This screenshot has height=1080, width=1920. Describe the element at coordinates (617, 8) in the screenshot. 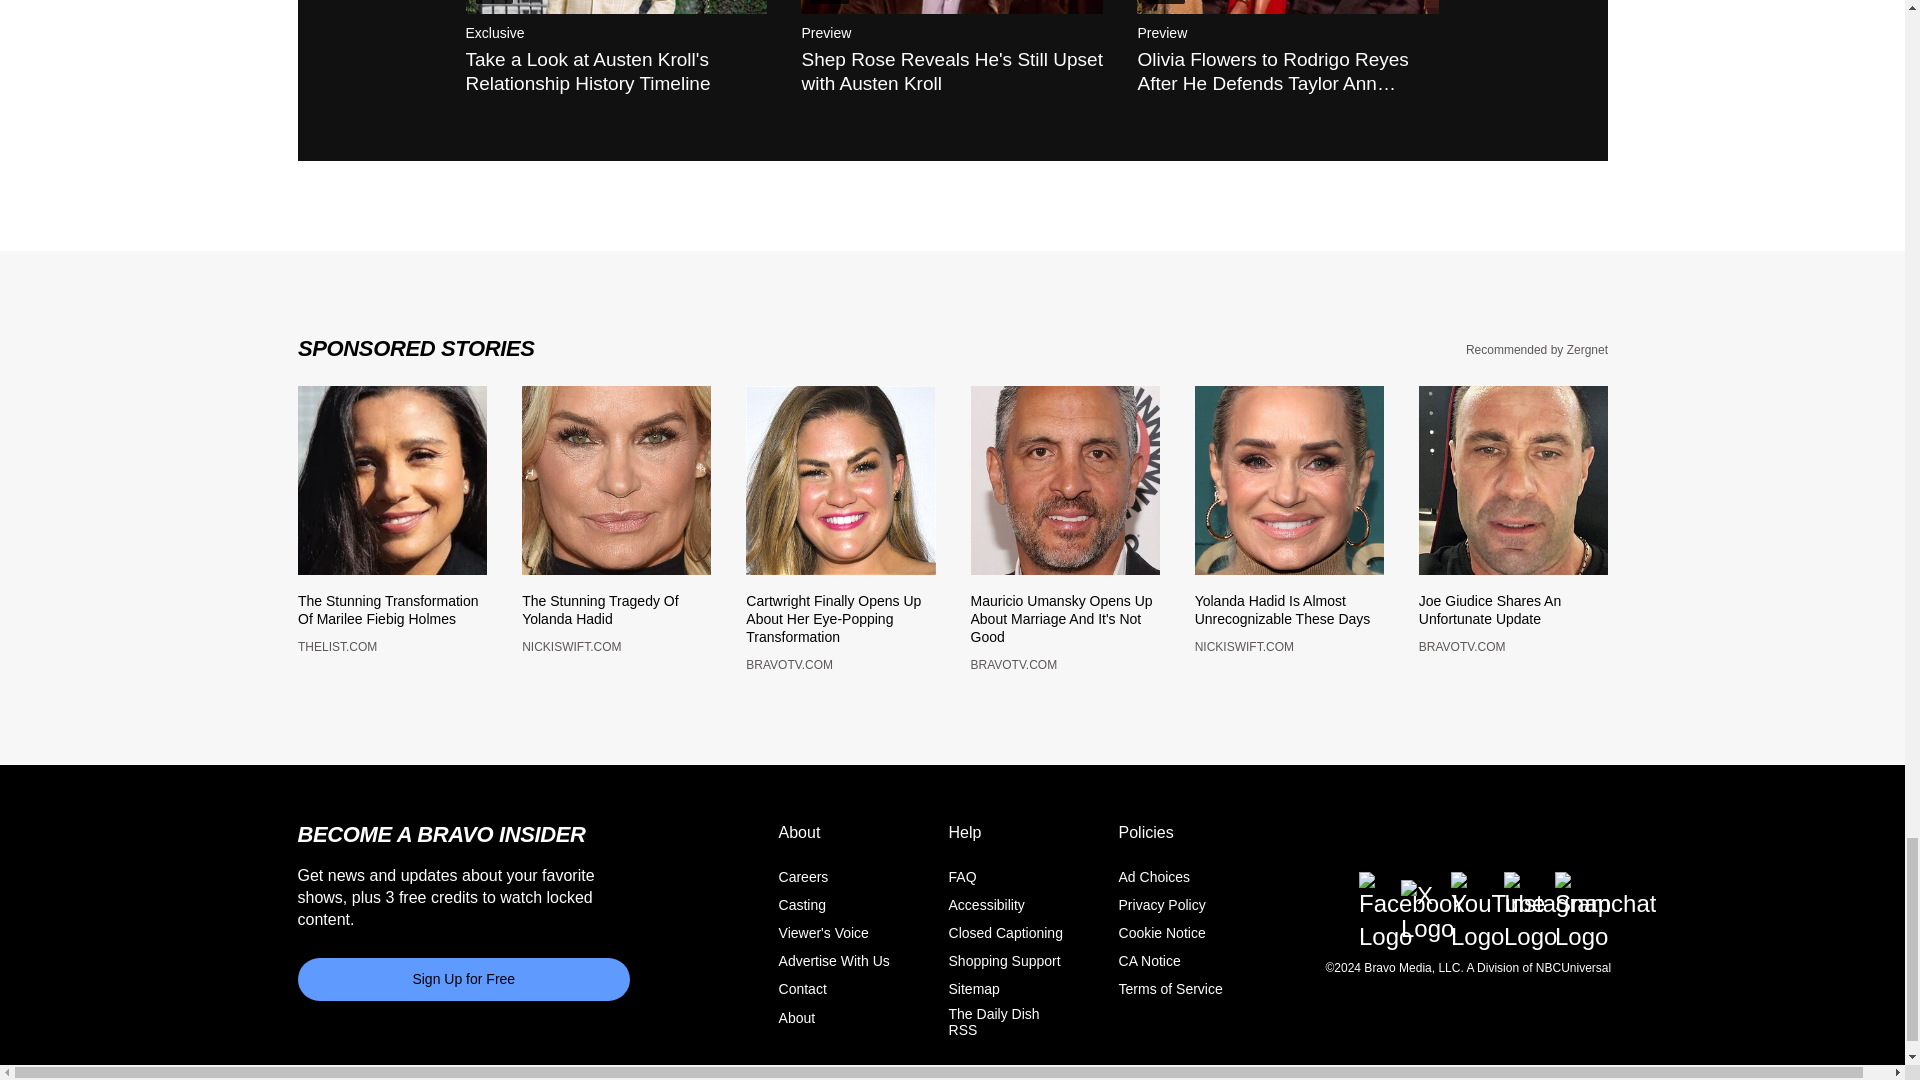

I see `Take a Look at Austen Kroll's Relationship History Timeline` at that location.